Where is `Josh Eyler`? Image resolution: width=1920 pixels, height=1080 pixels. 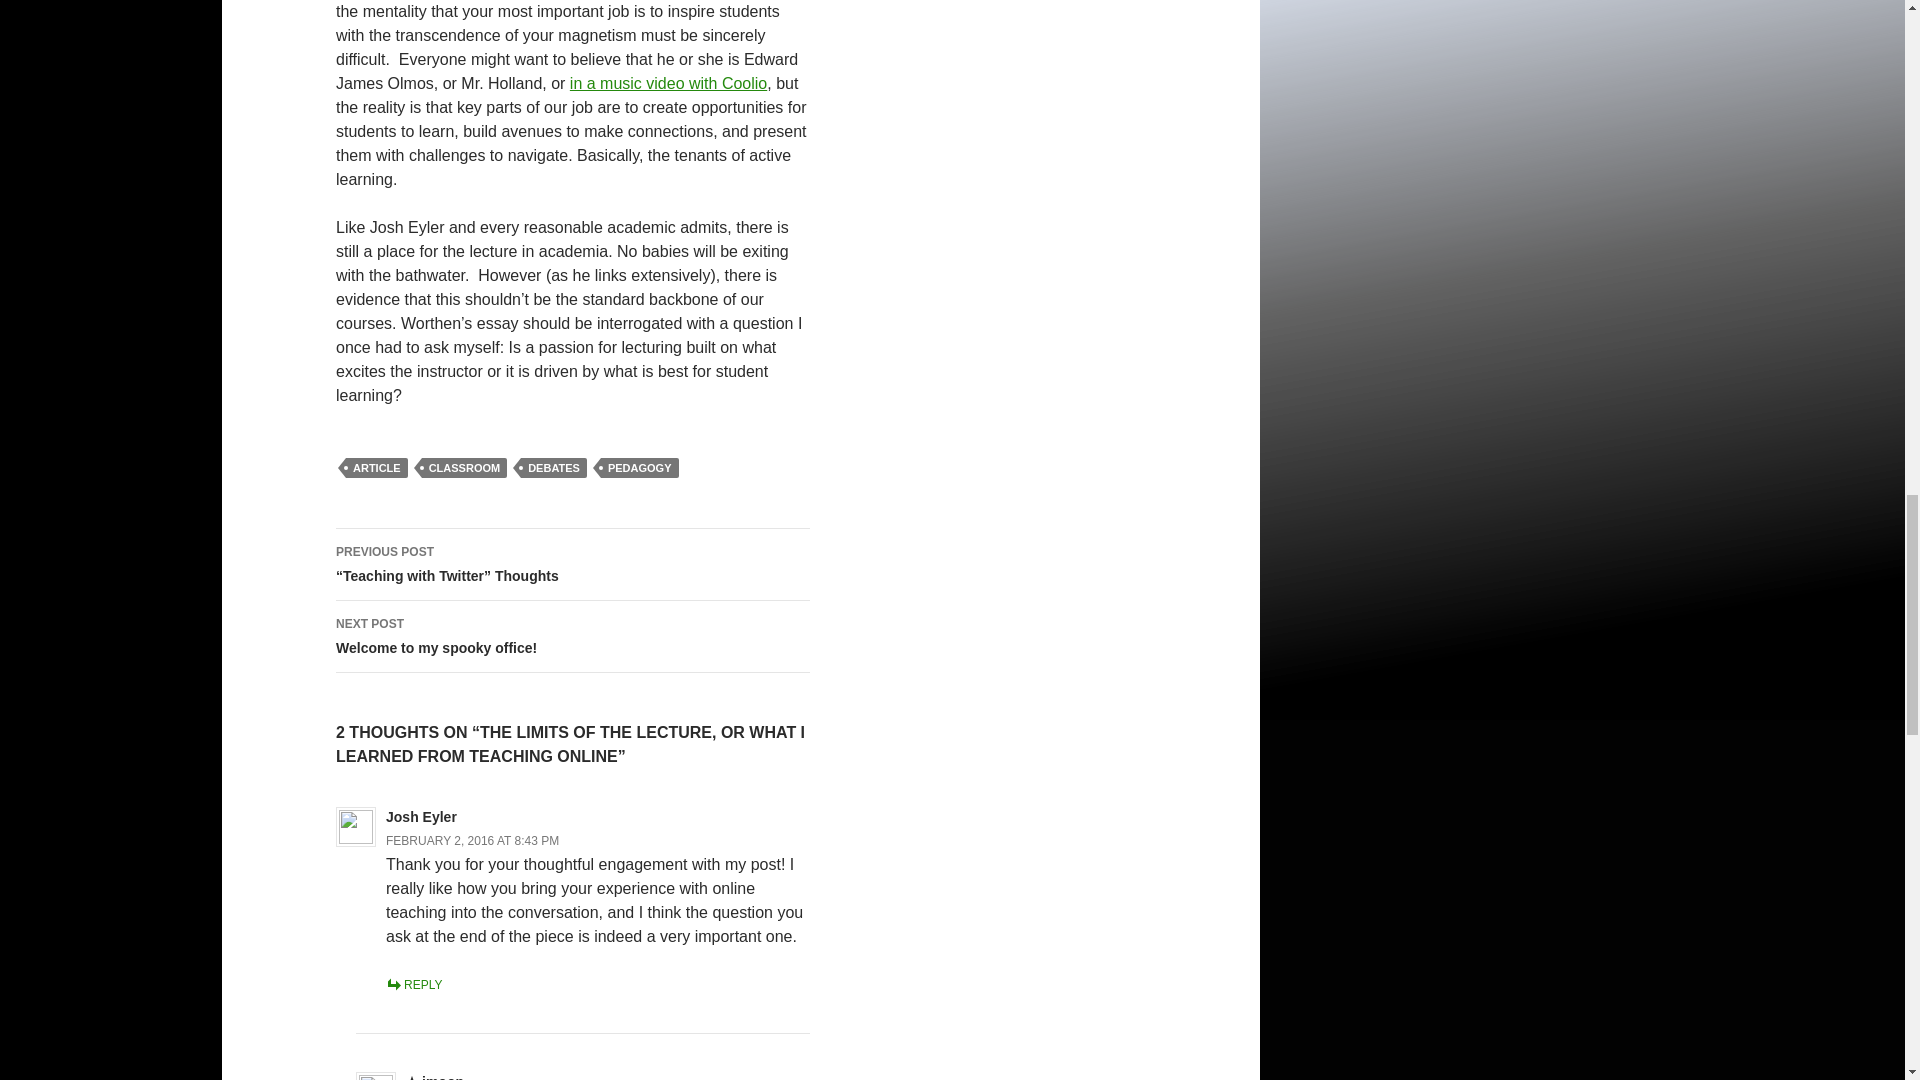
Josh Eyler is located at coordinates (420, 816).